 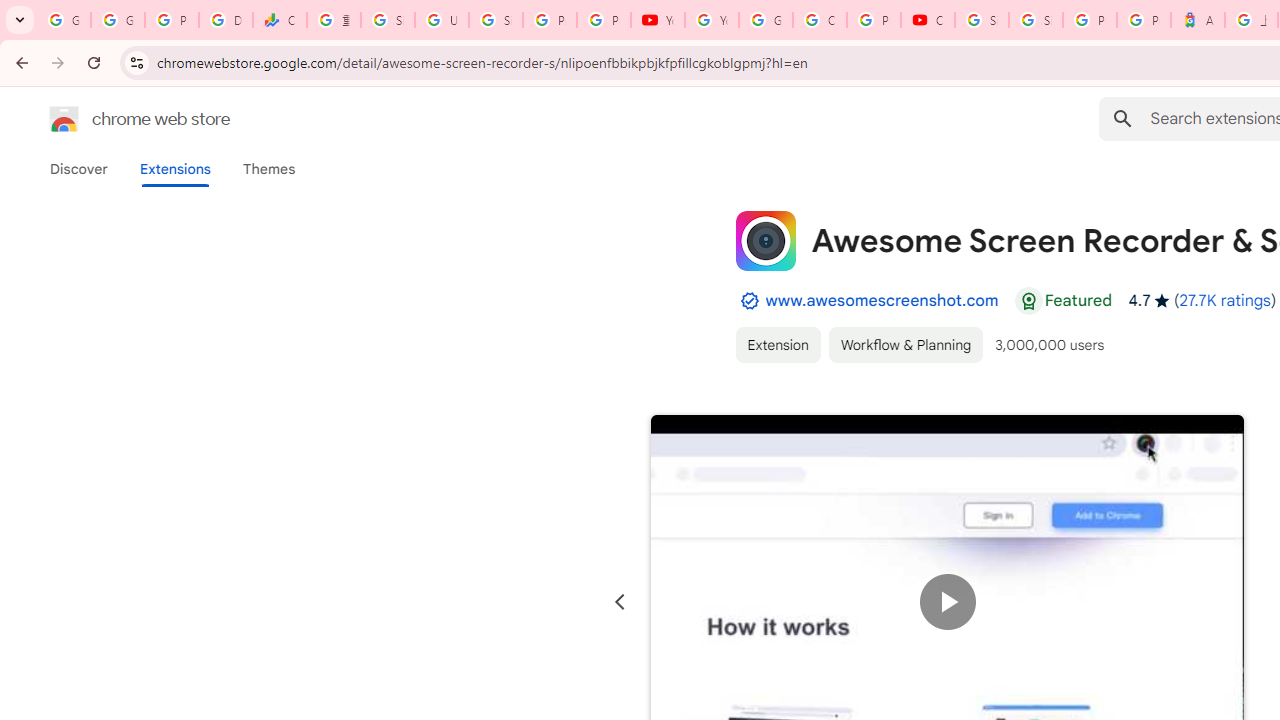 I want to click on Item logo image for Awesome Screen Recorder & Screenshot, so click(x=765, y=240).